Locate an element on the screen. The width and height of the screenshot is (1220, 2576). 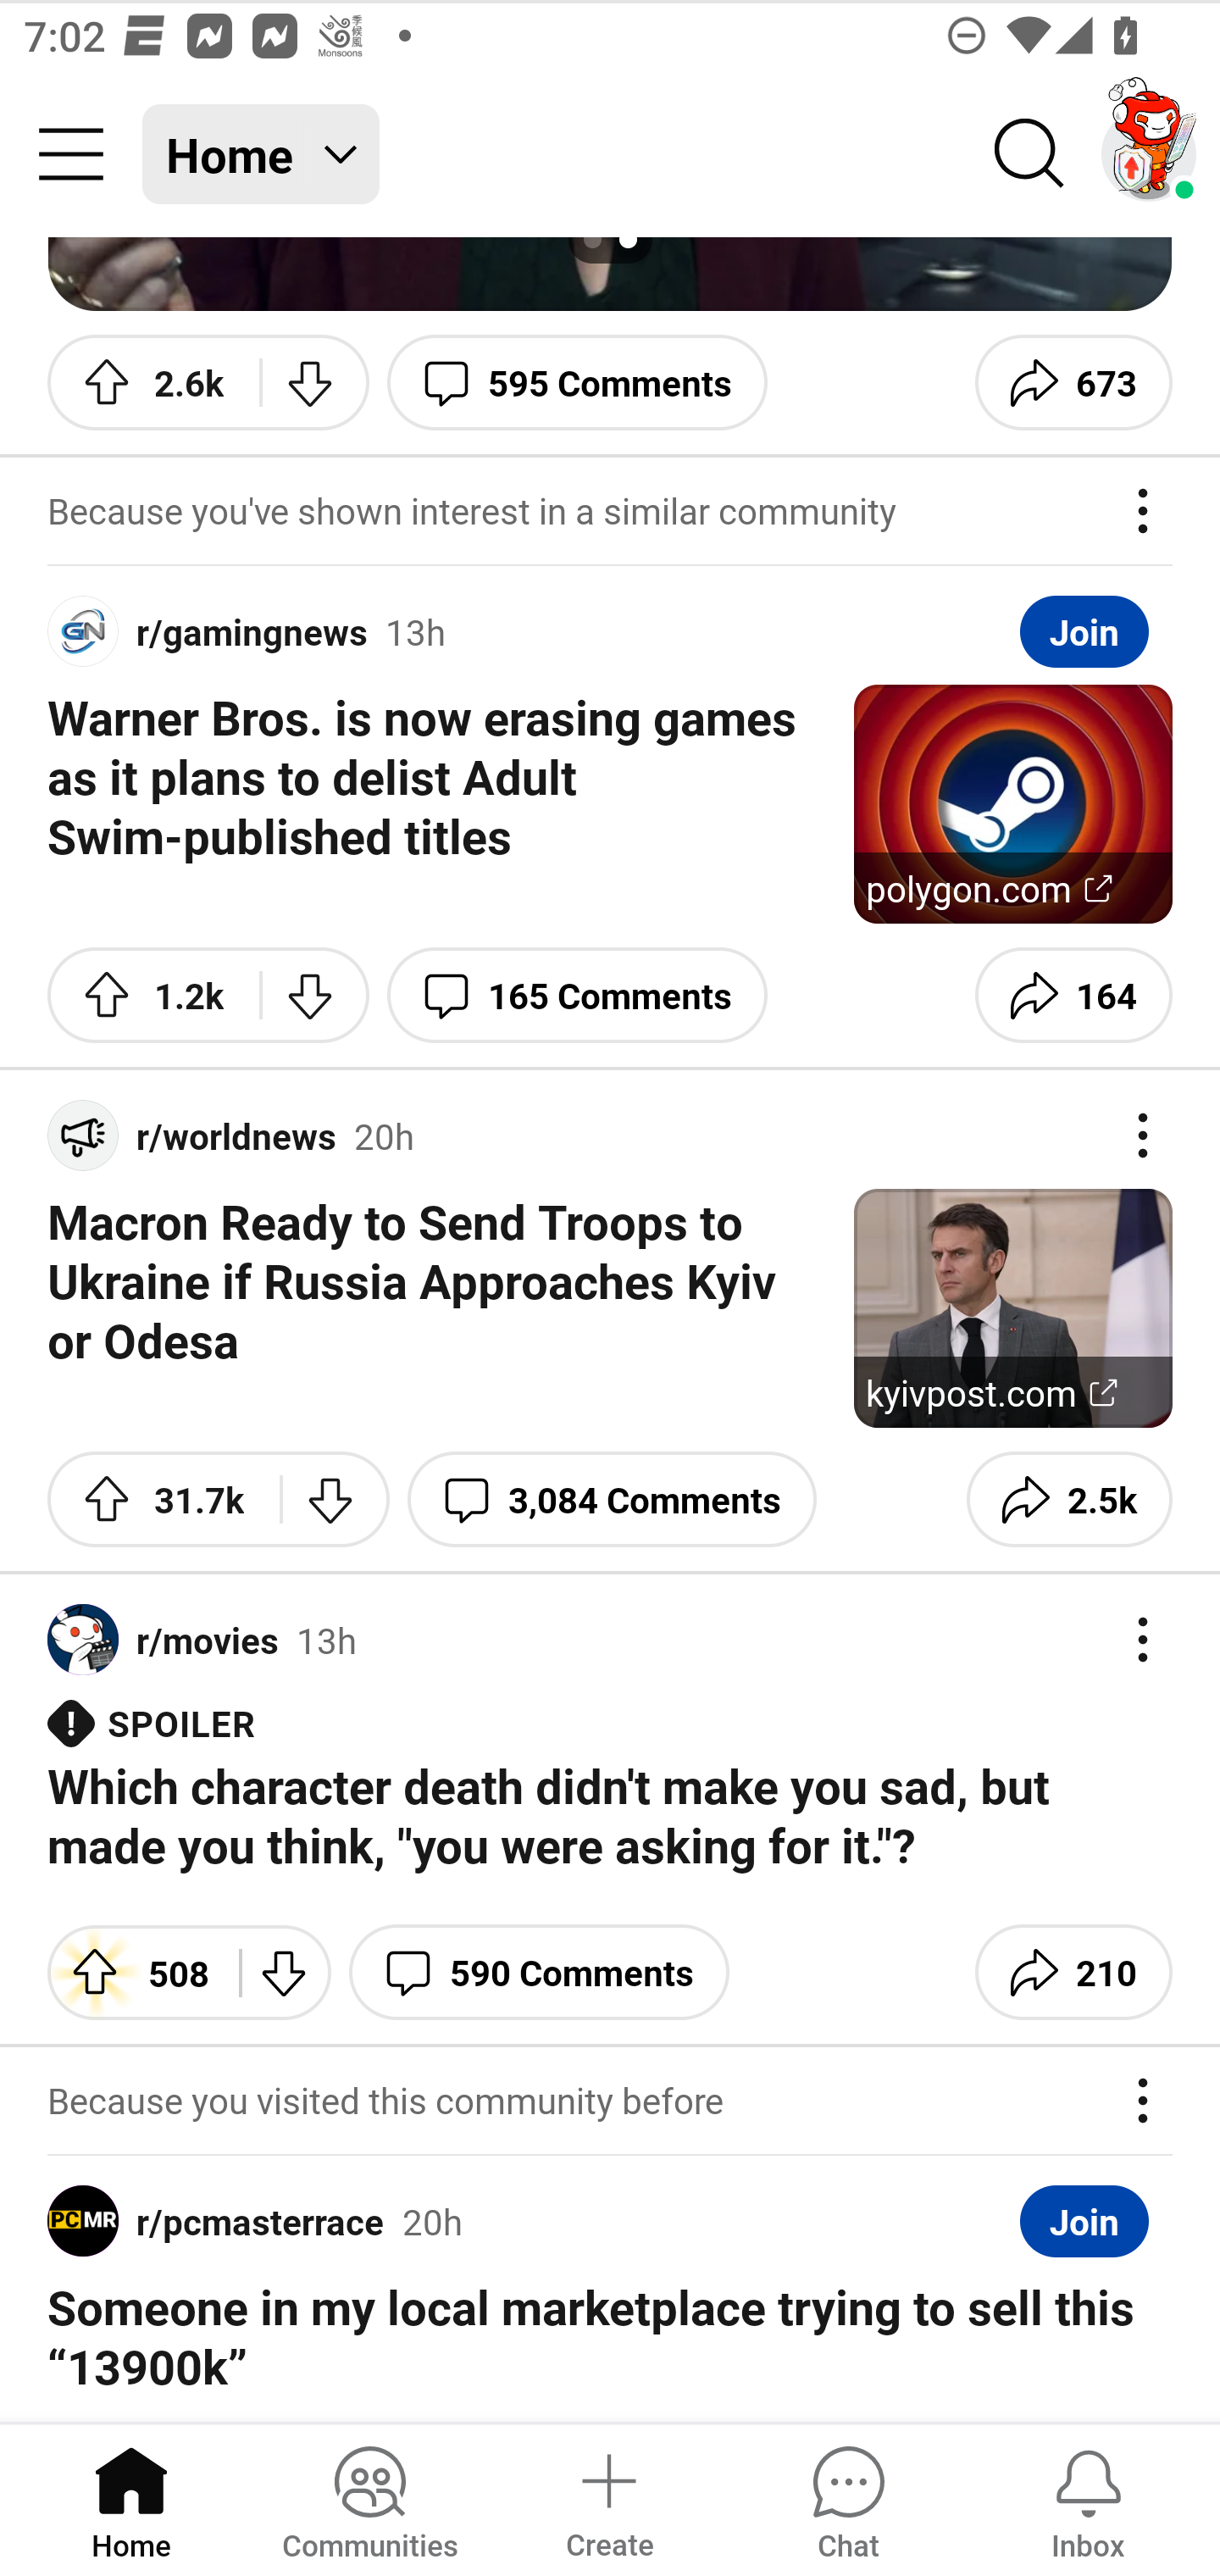
Community menu is located at coordinates (71, 154).